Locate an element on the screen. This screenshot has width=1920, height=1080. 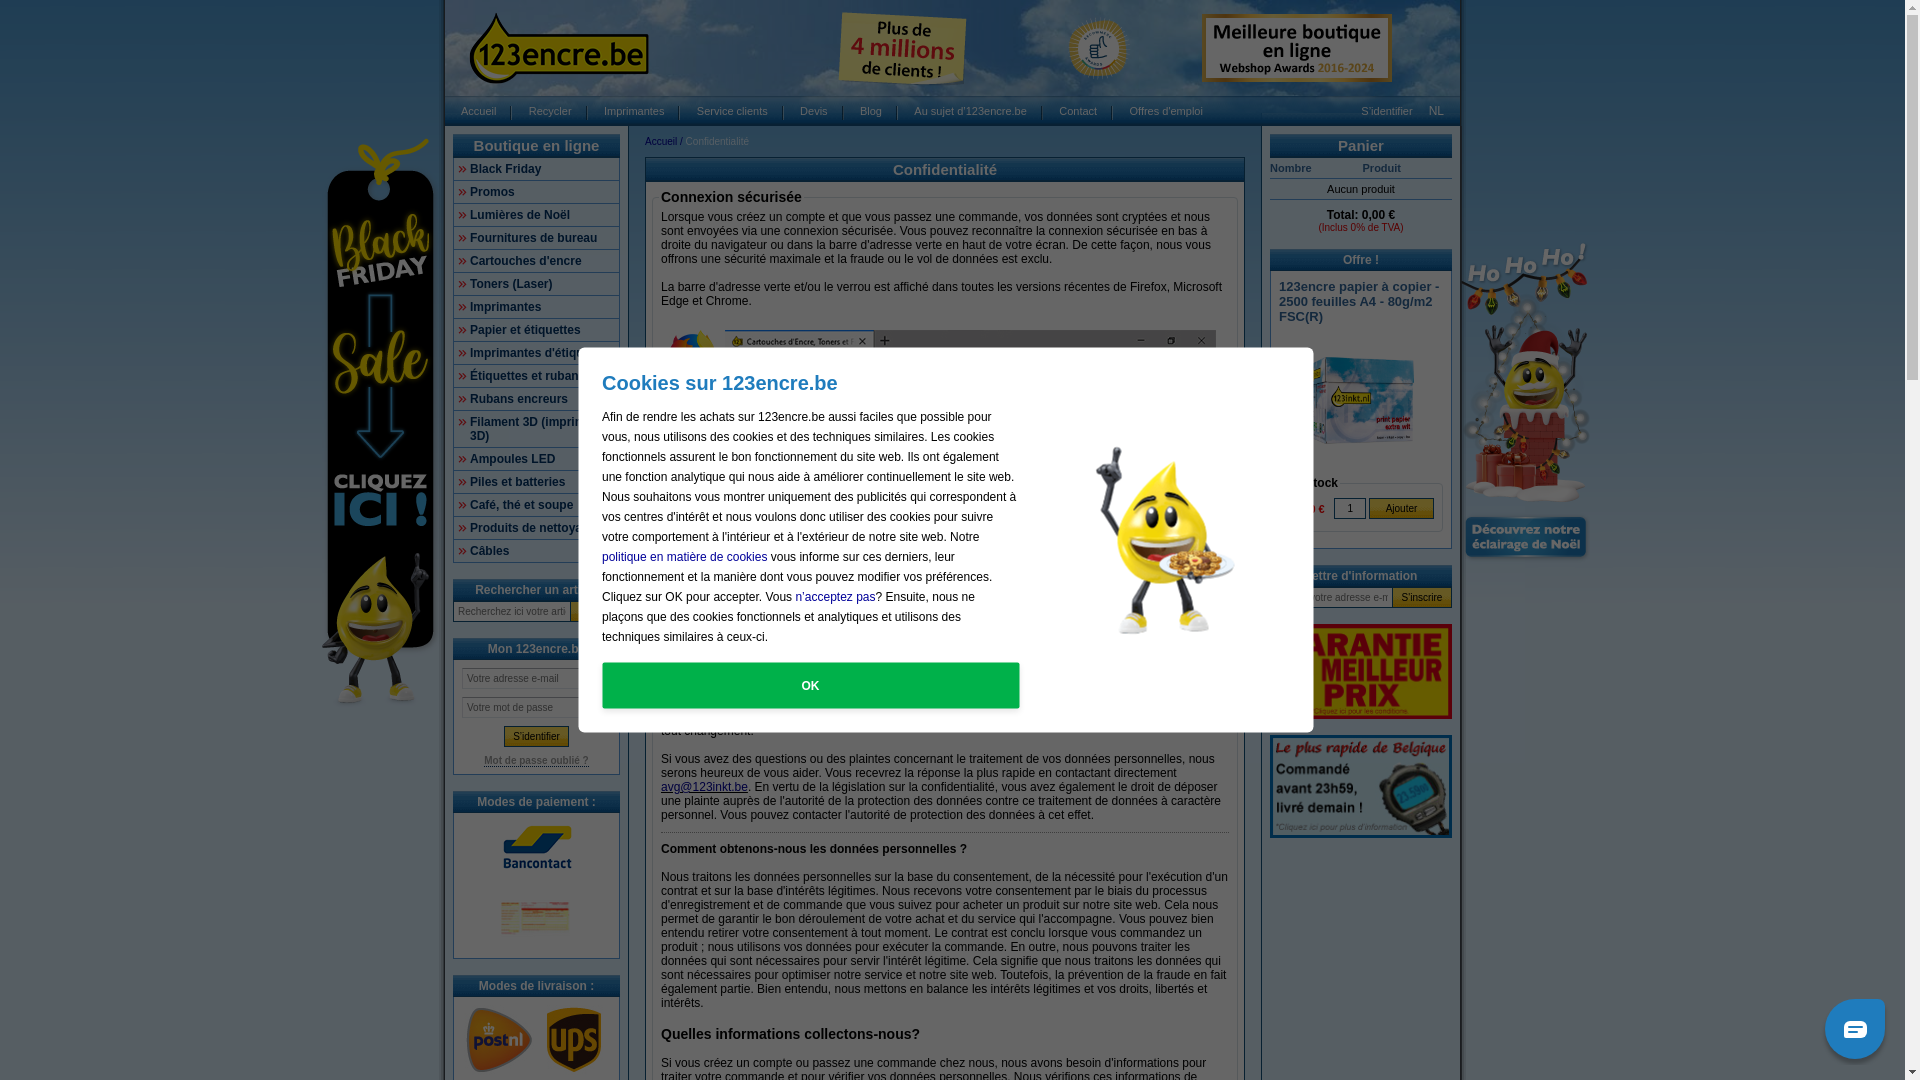
Panier is located at coordinates (1361, 146).